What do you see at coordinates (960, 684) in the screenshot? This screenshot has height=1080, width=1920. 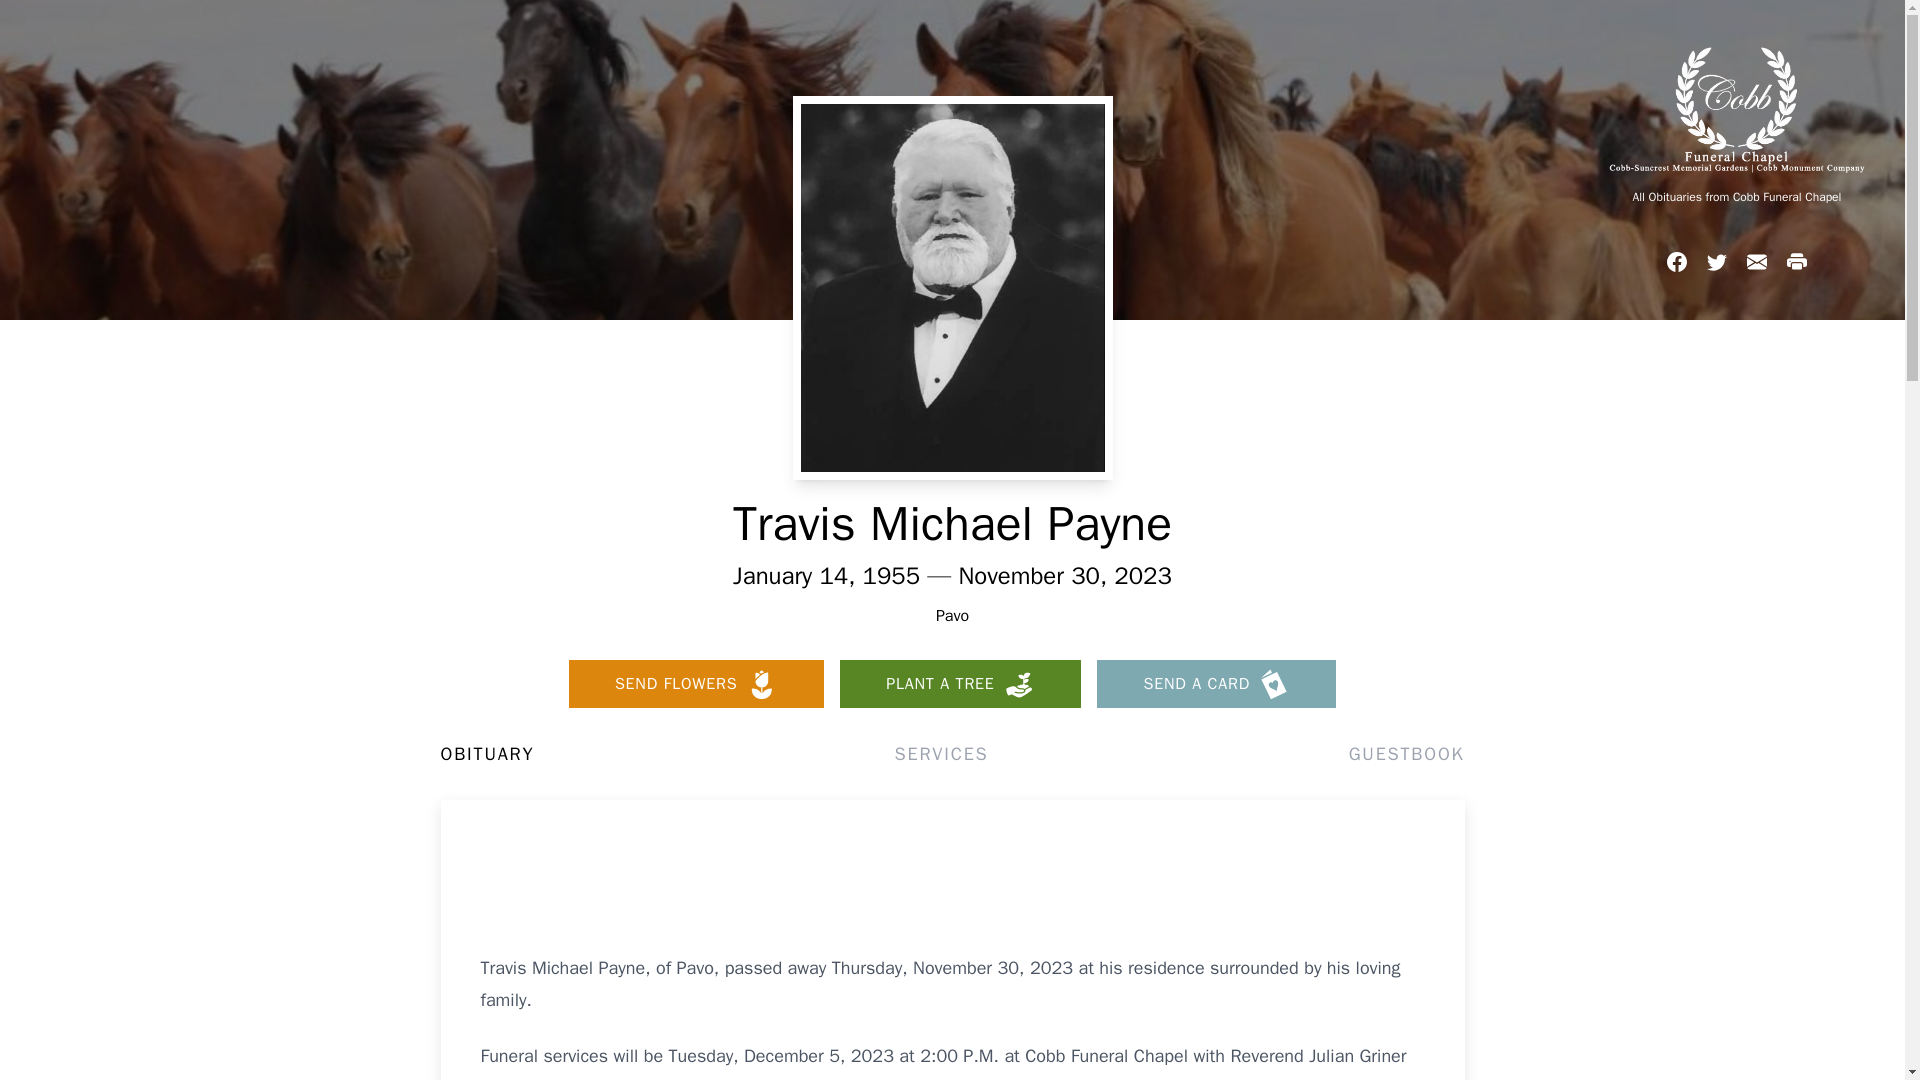 I see `PLANT A TREE` at bounding box center [960, 684].